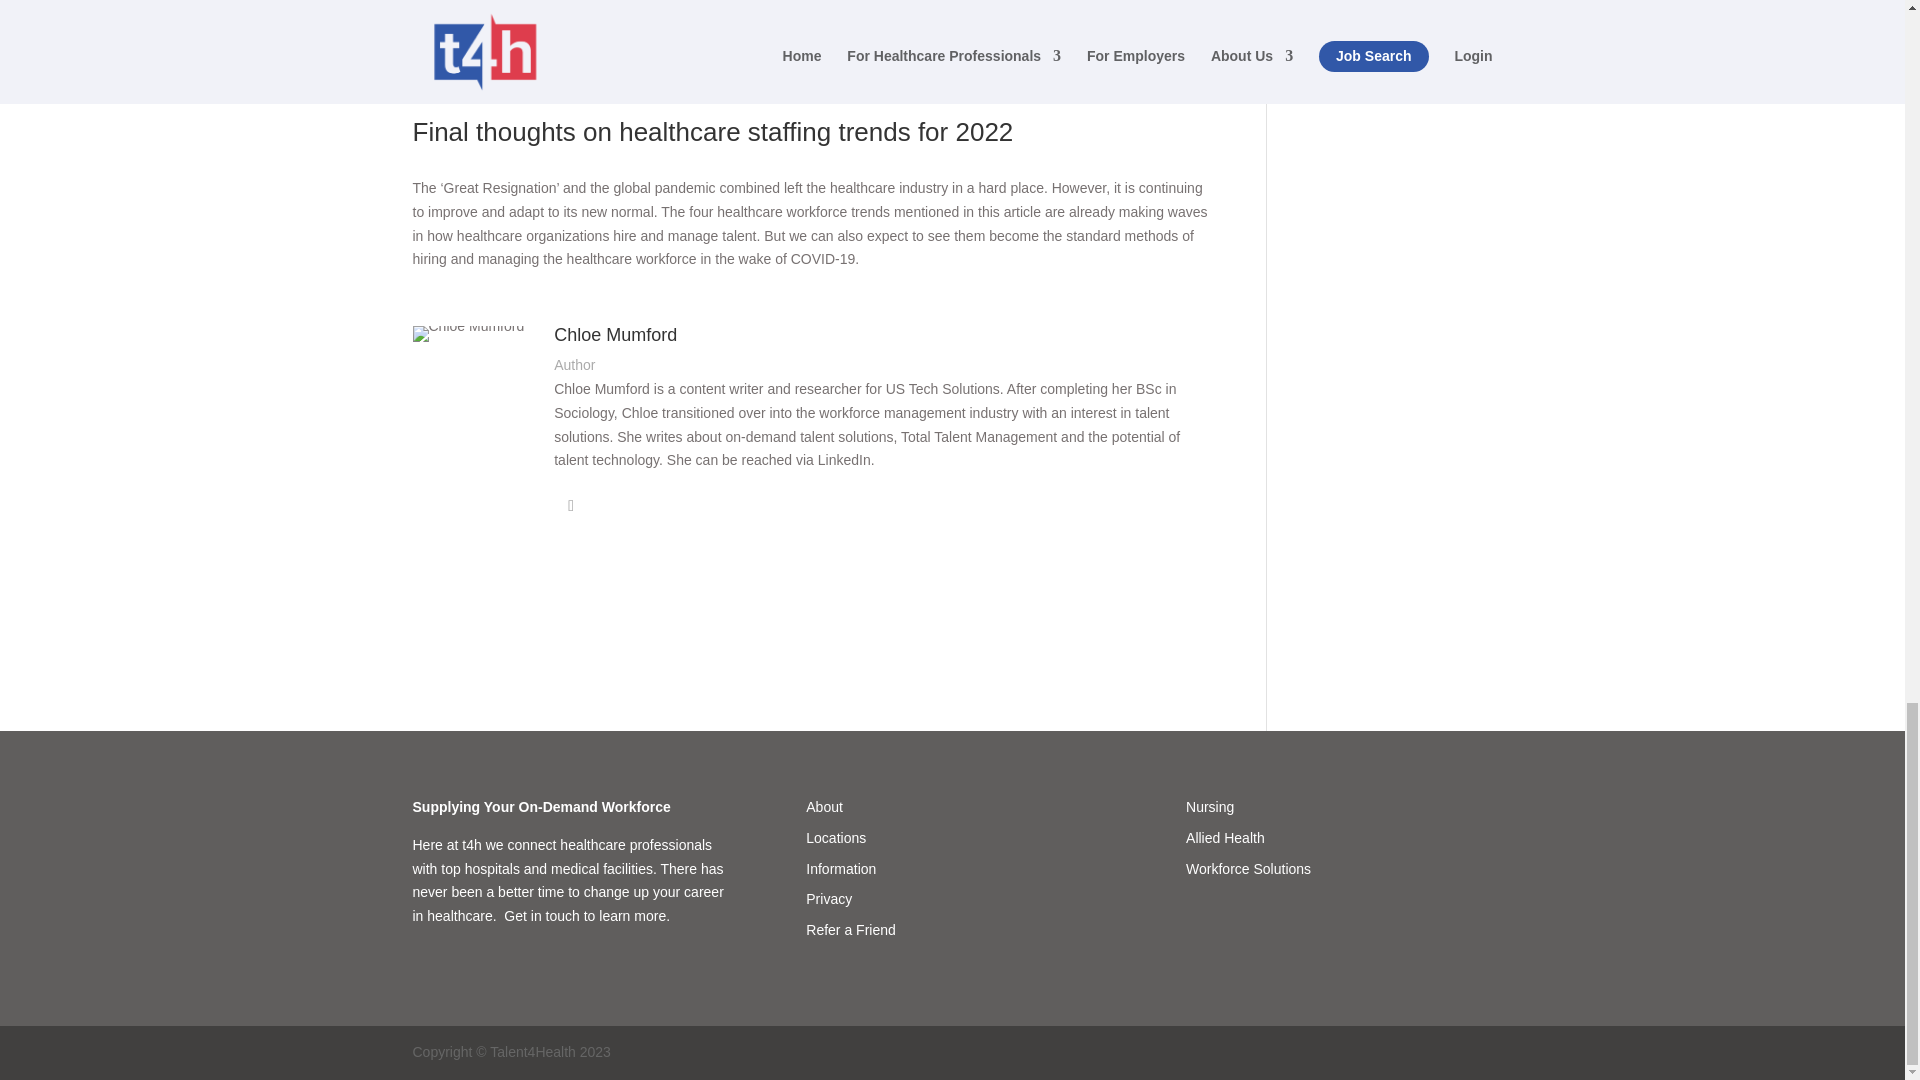 This screenshot has height=1080, width=1920. What do you see at coordinates (824, 807) in the screenshot?
I see `About` at bounding box center [824, 807].